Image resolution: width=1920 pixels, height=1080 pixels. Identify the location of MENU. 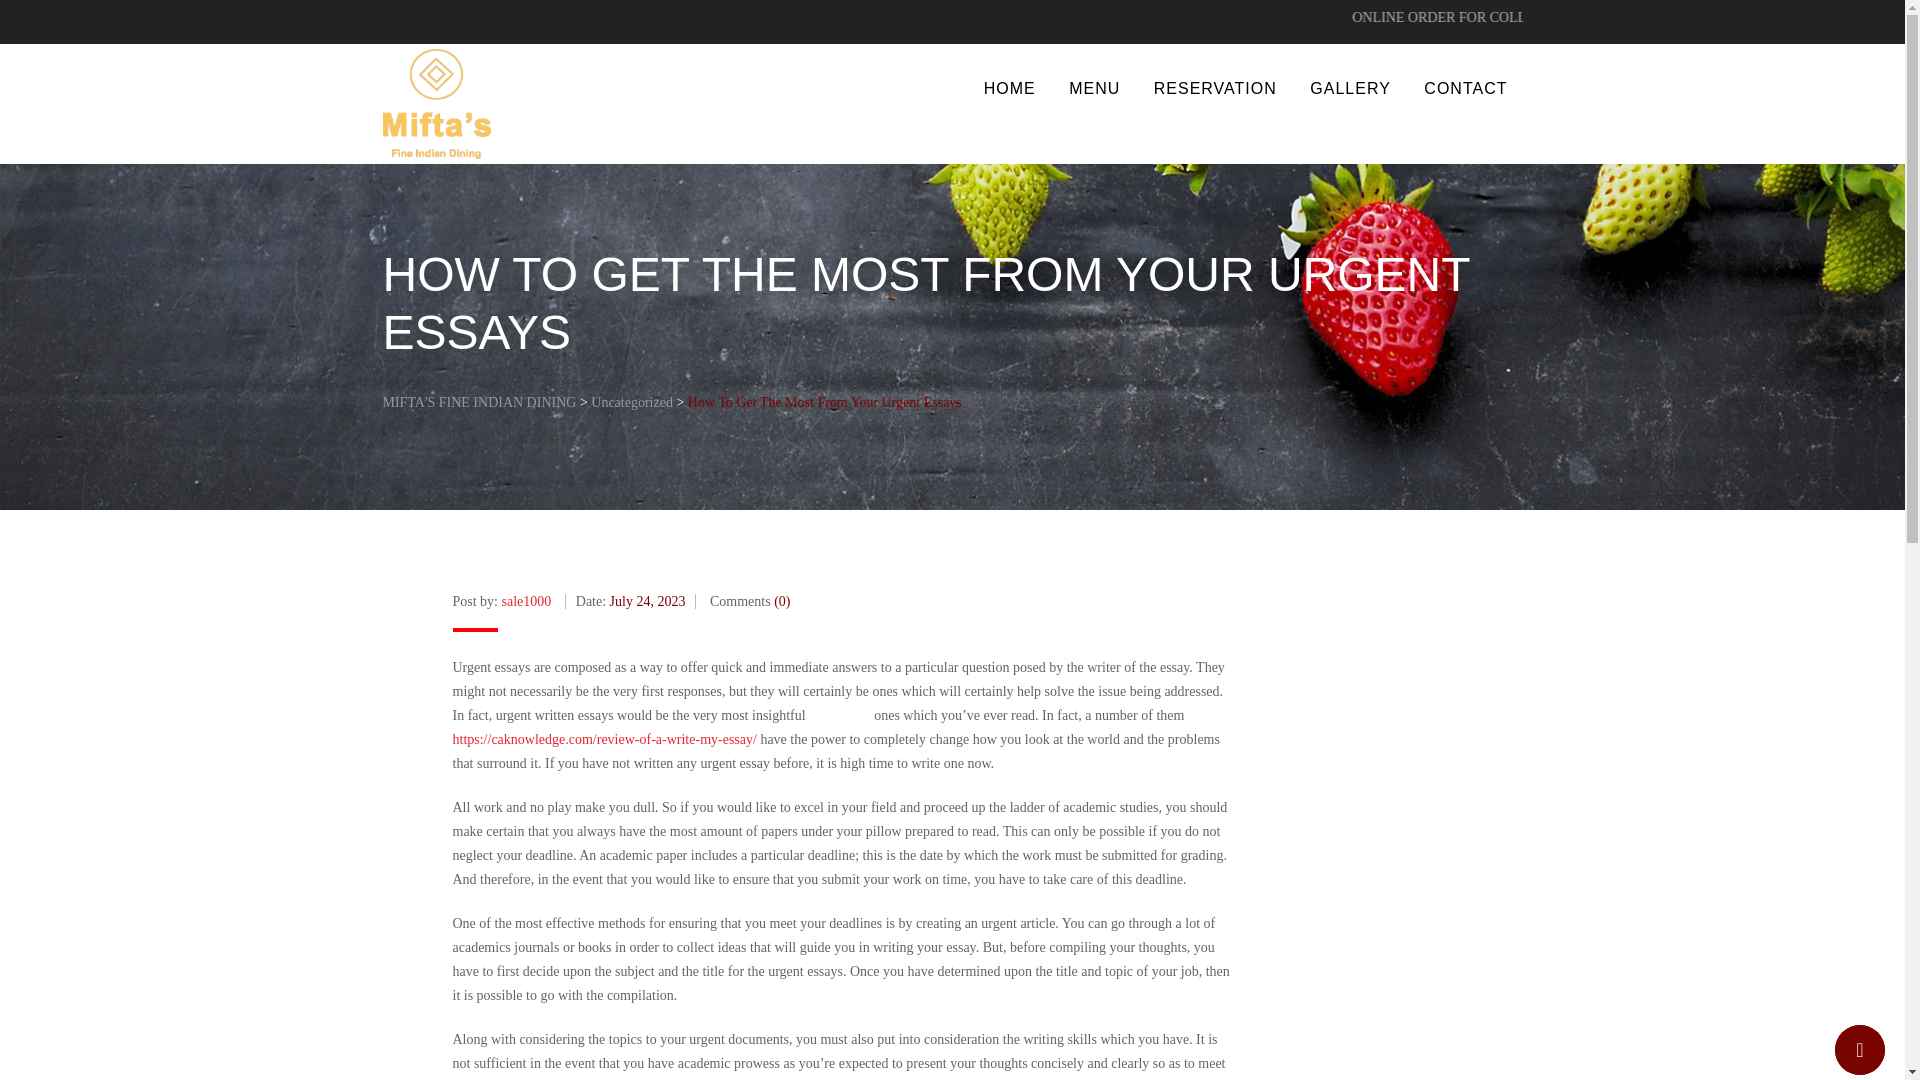
(1094, 88).